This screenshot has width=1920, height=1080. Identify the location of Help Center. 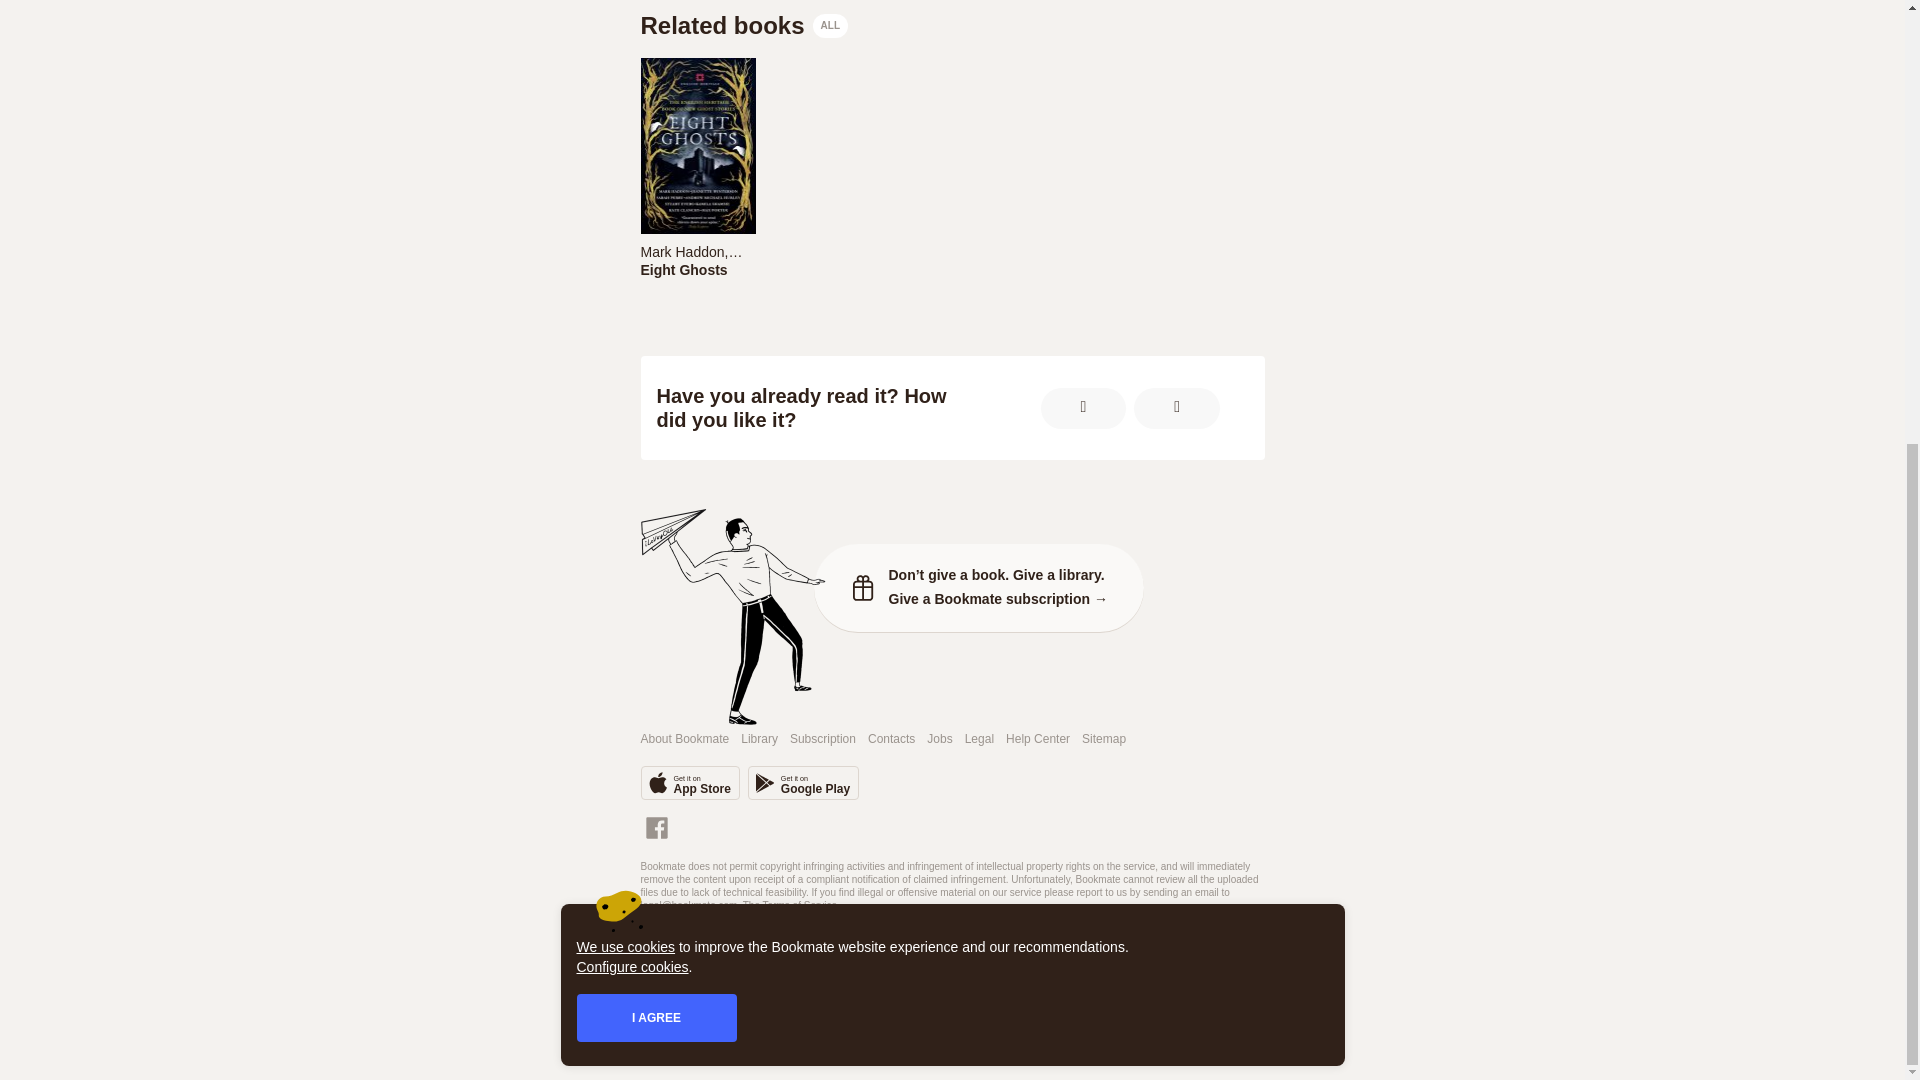
(790, 905).